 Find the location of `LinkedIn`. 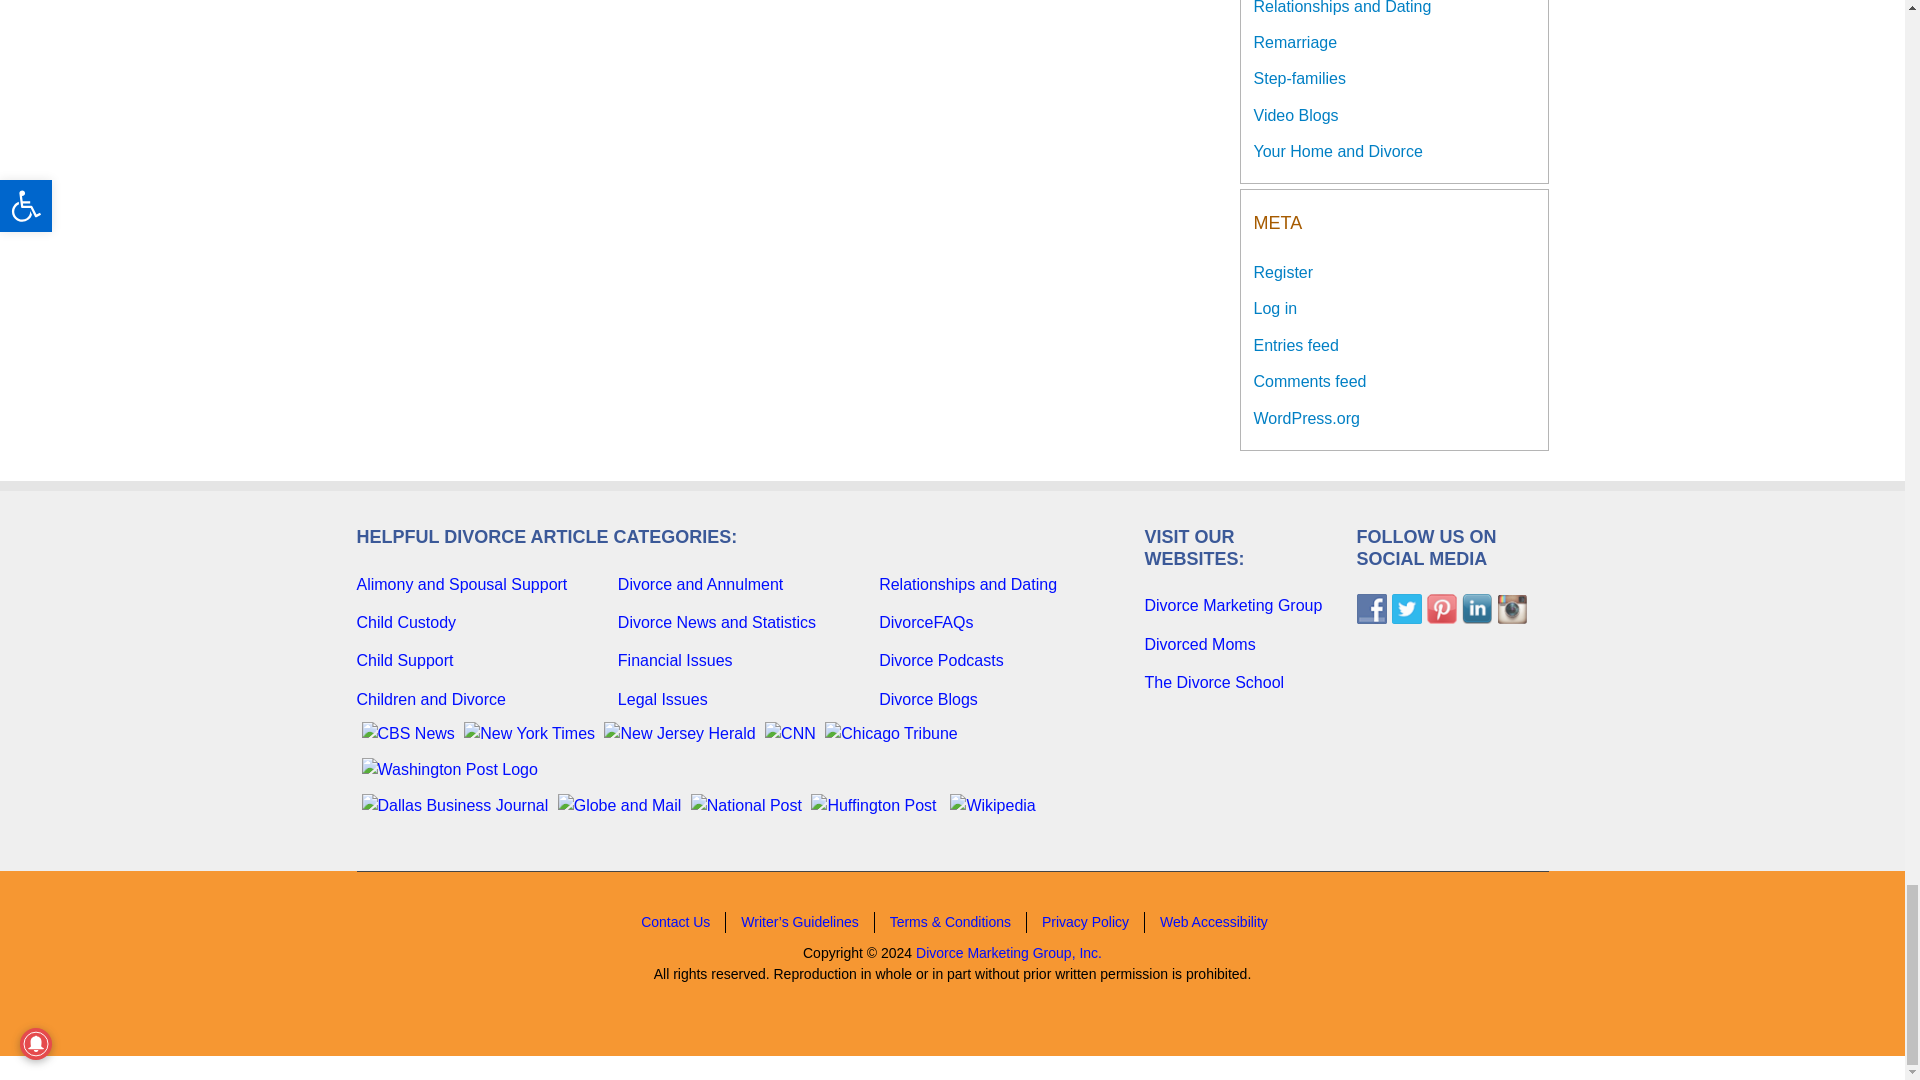

LinkedIn is located at coordinates (1476, 609).